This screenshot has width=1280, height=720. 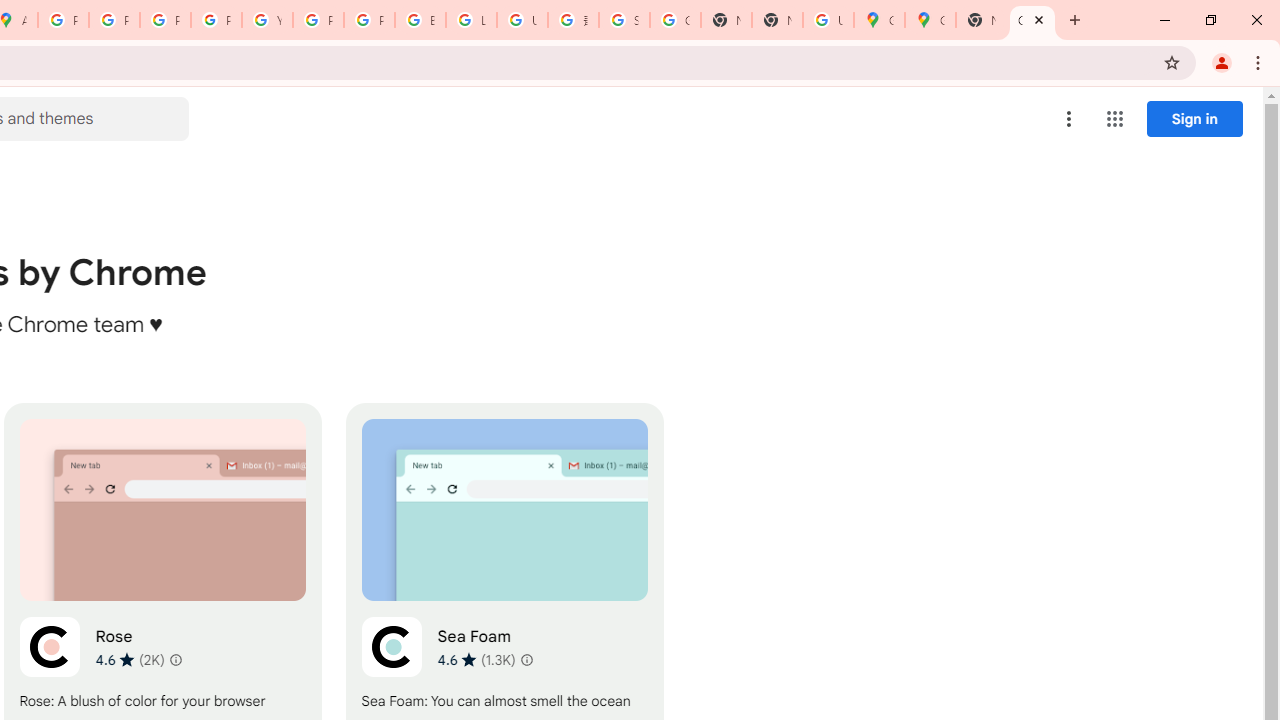 I want to click on Learn more about results and reviews "Sea Foam", so click(x=526, y=660).